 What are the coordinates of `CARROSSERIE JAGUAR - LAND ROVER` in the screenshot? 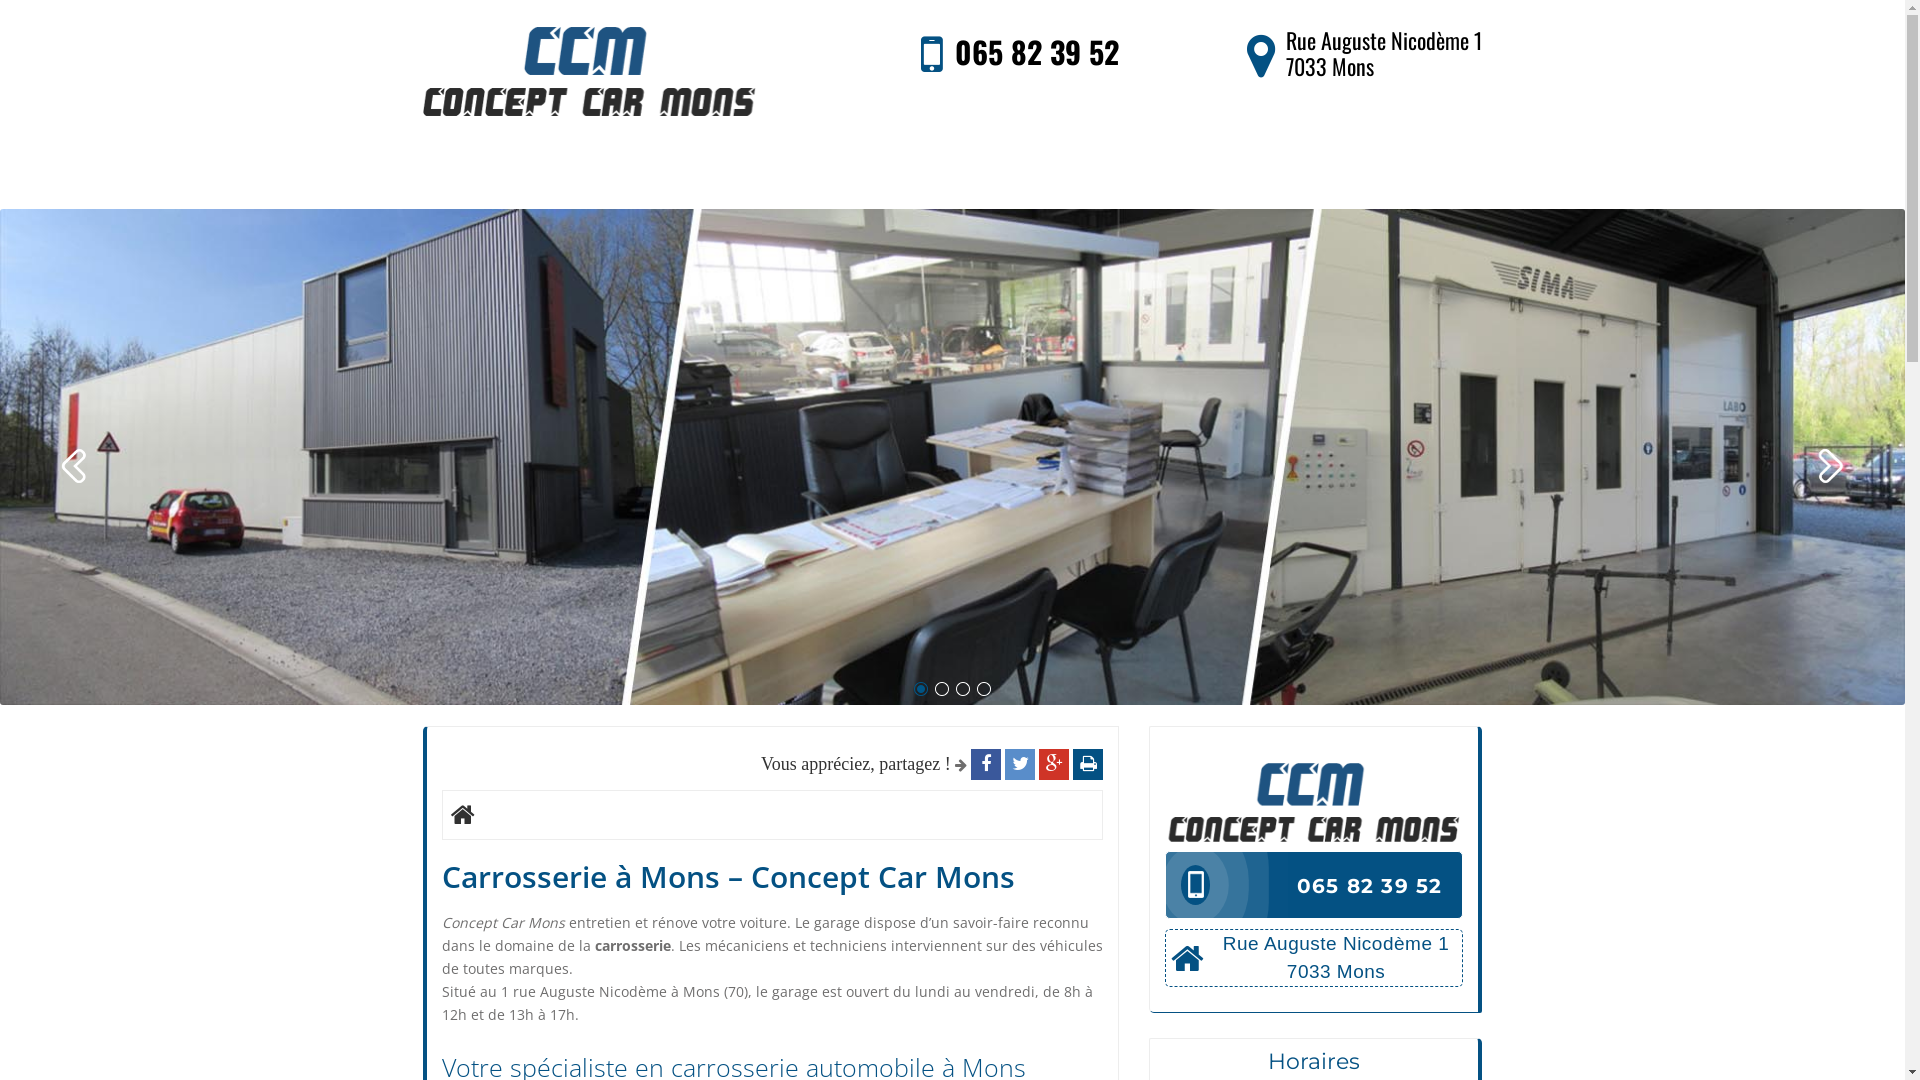 It's located at (1066, 175).